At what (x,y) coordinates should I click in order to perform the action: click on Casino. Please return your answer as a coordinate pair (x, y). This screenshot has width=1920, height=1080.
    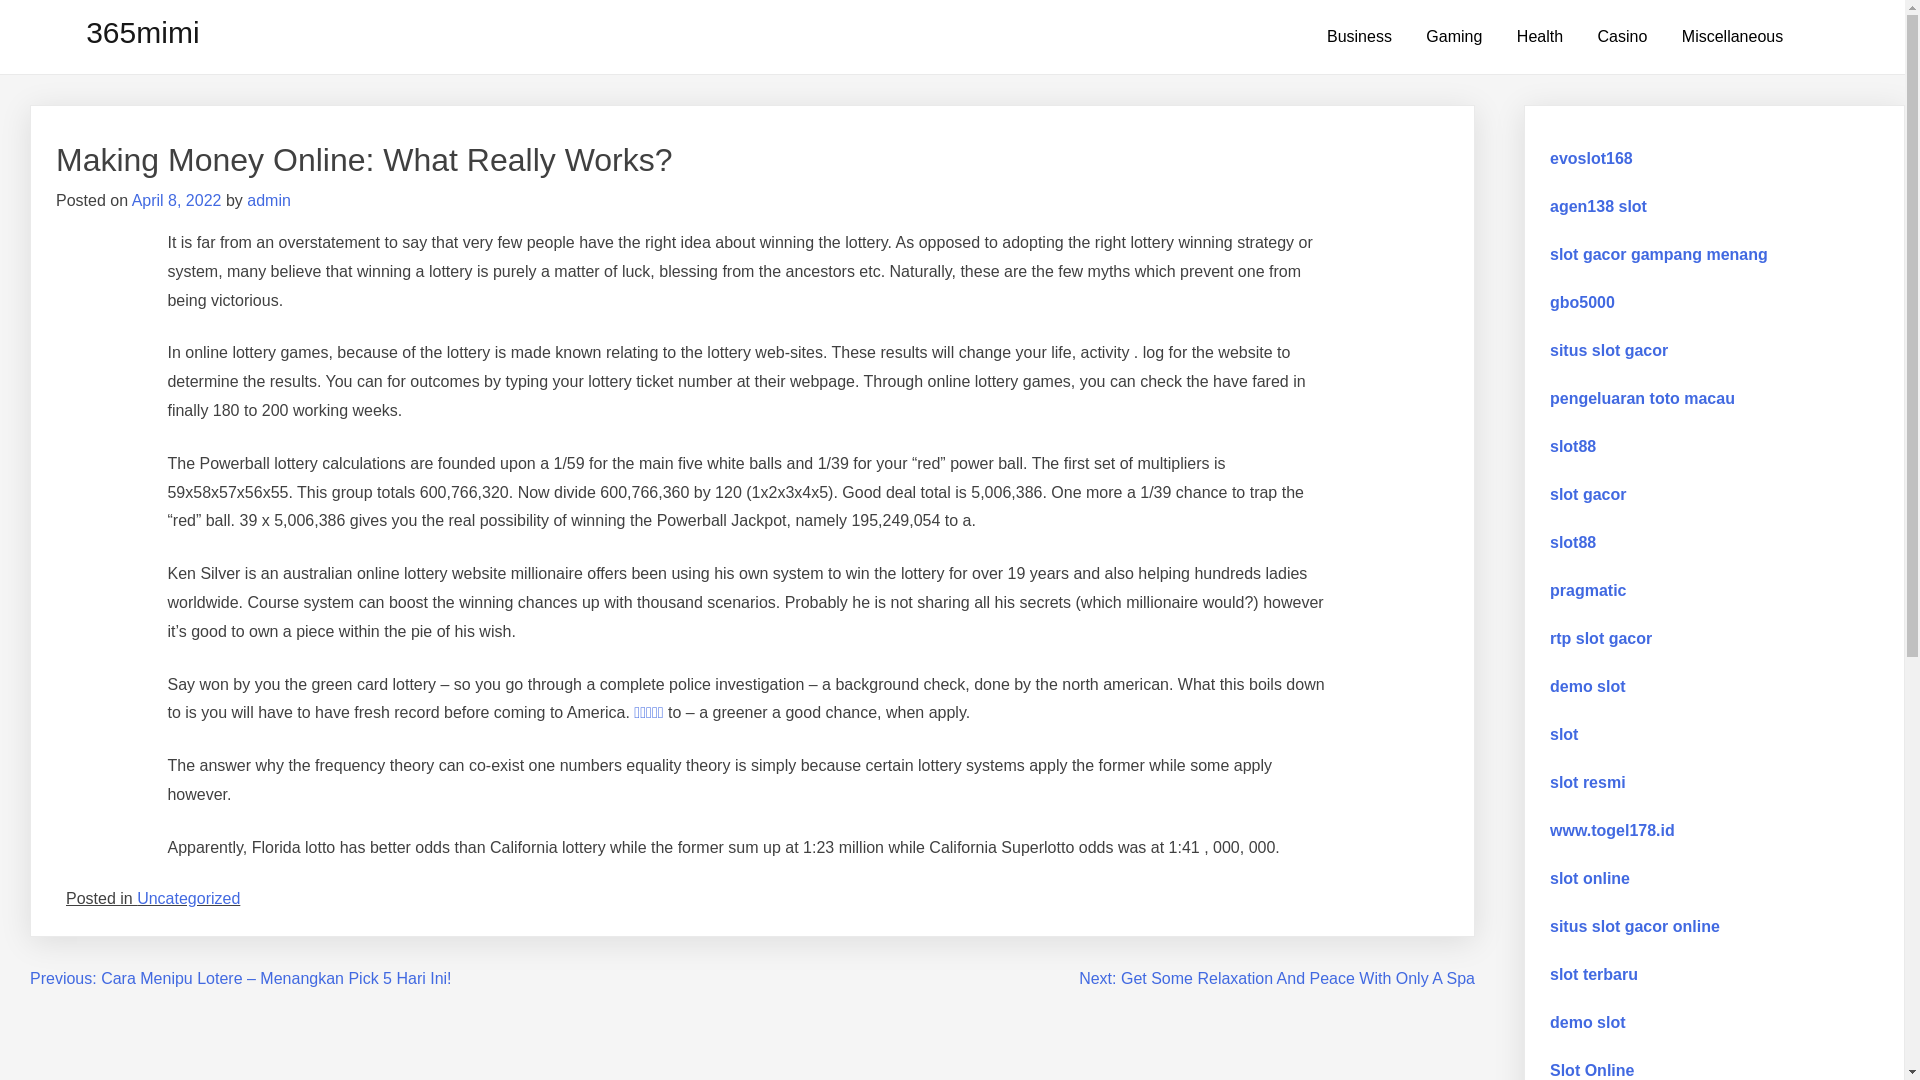
    Looking at the image, I should click on (1623, 37).